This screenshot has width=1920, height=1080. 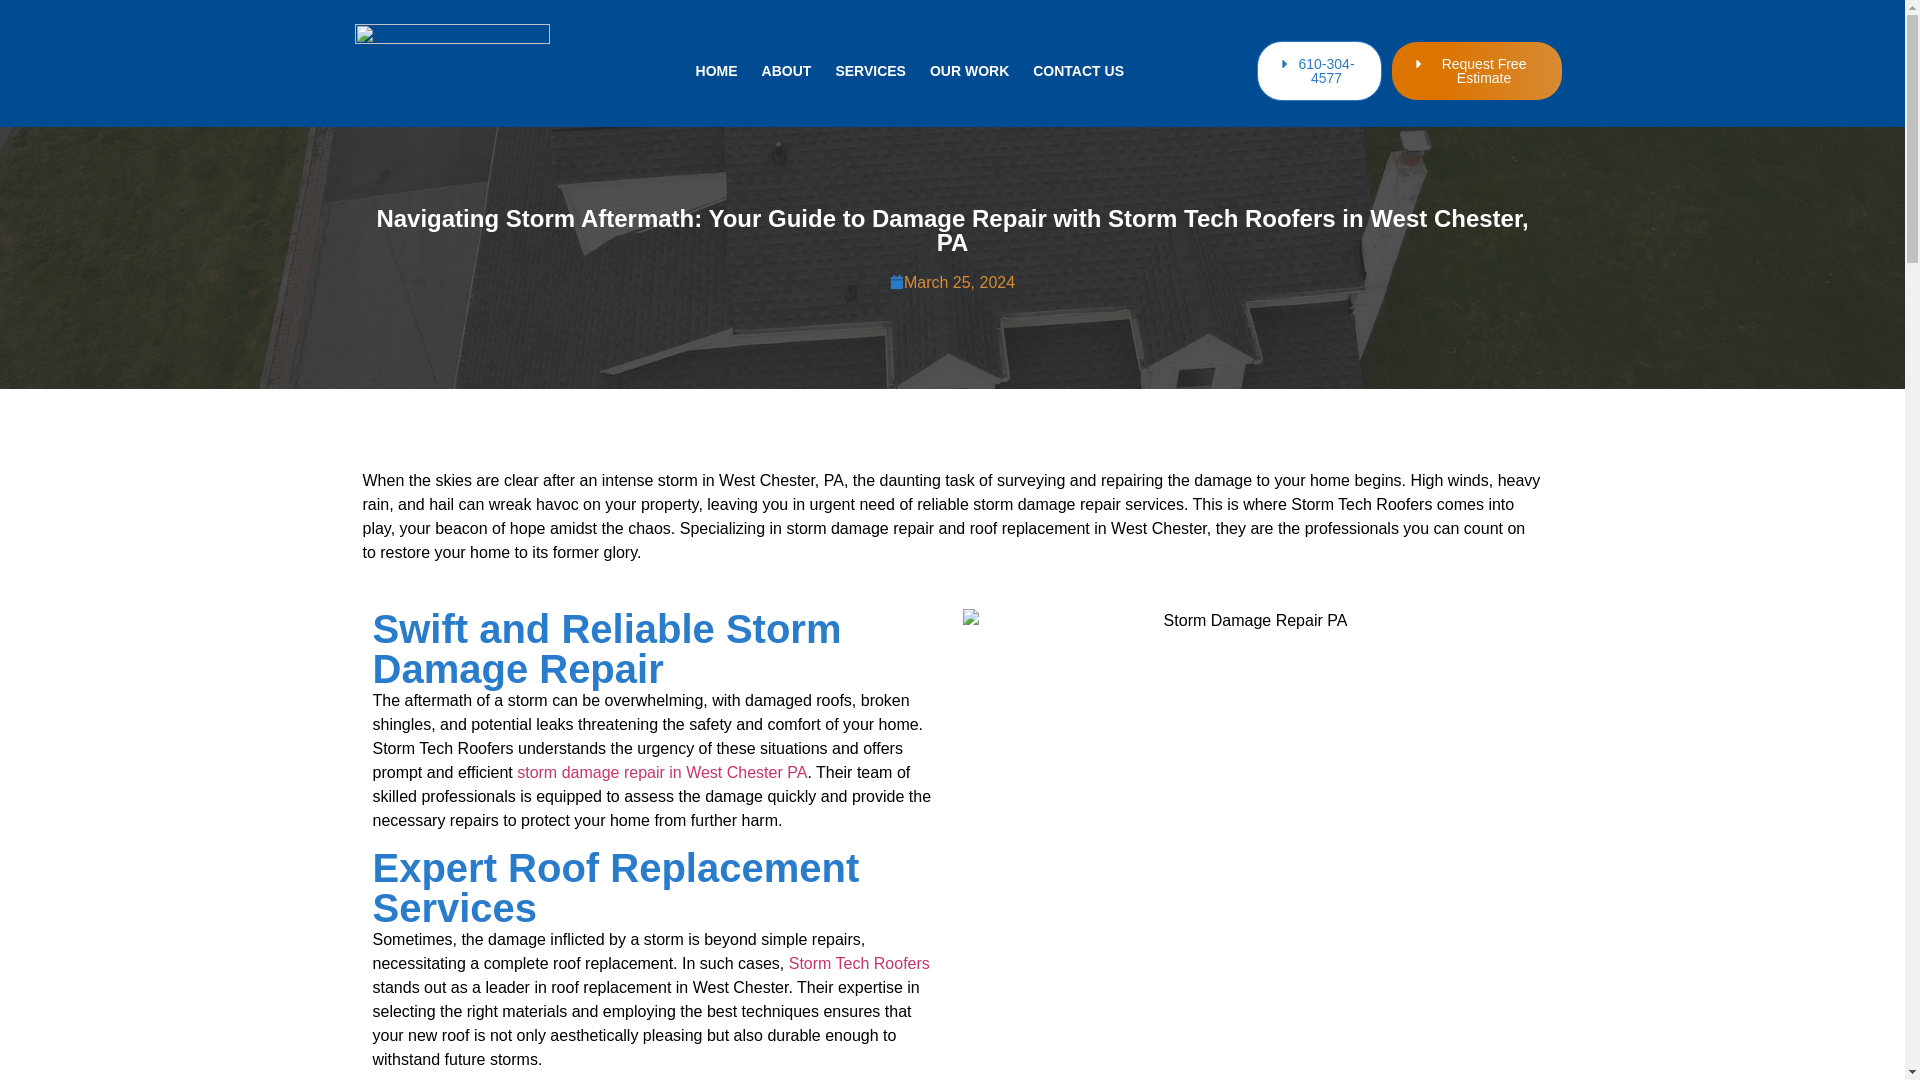 What do you see at coordinates (1318, 70) in the screenshot?
I see `610-304-4577` at bounding box center [1318, 70].